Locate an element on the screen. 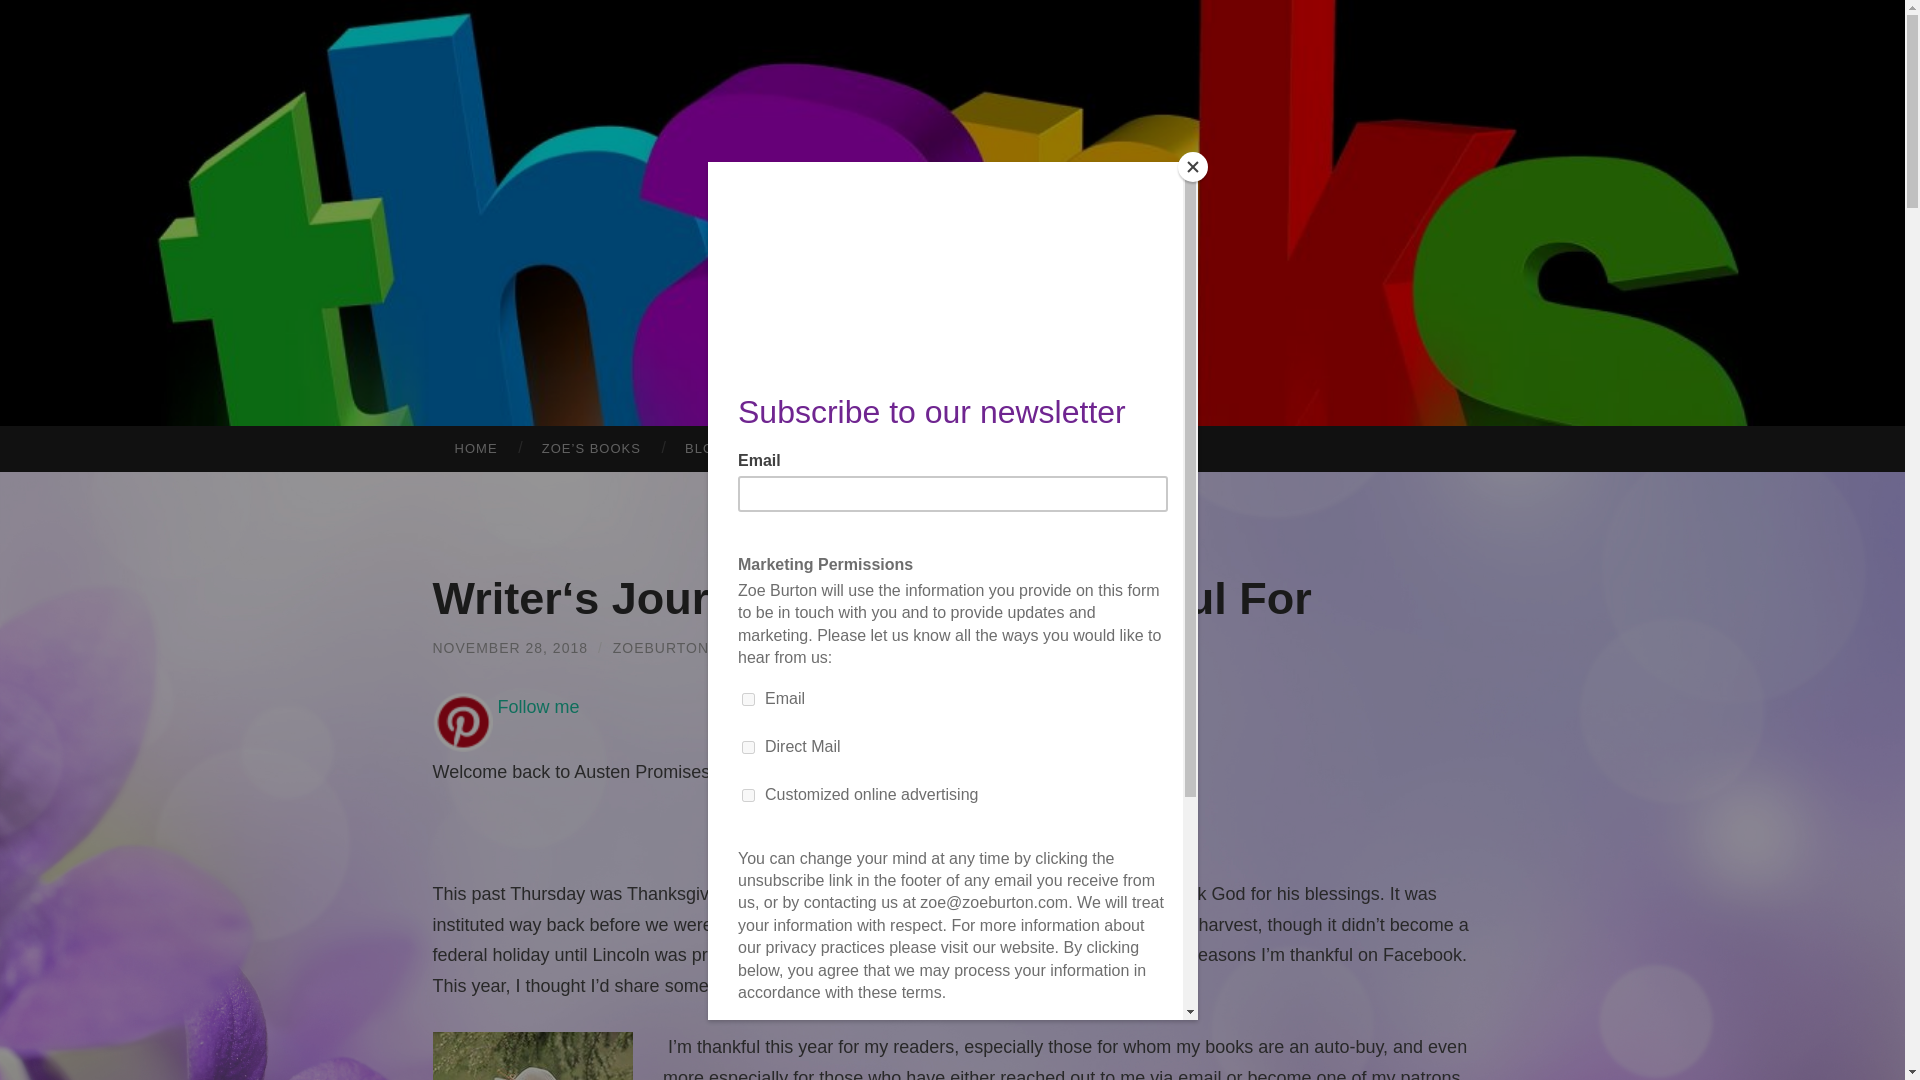  BLOG is located at coordinates (704, 448).